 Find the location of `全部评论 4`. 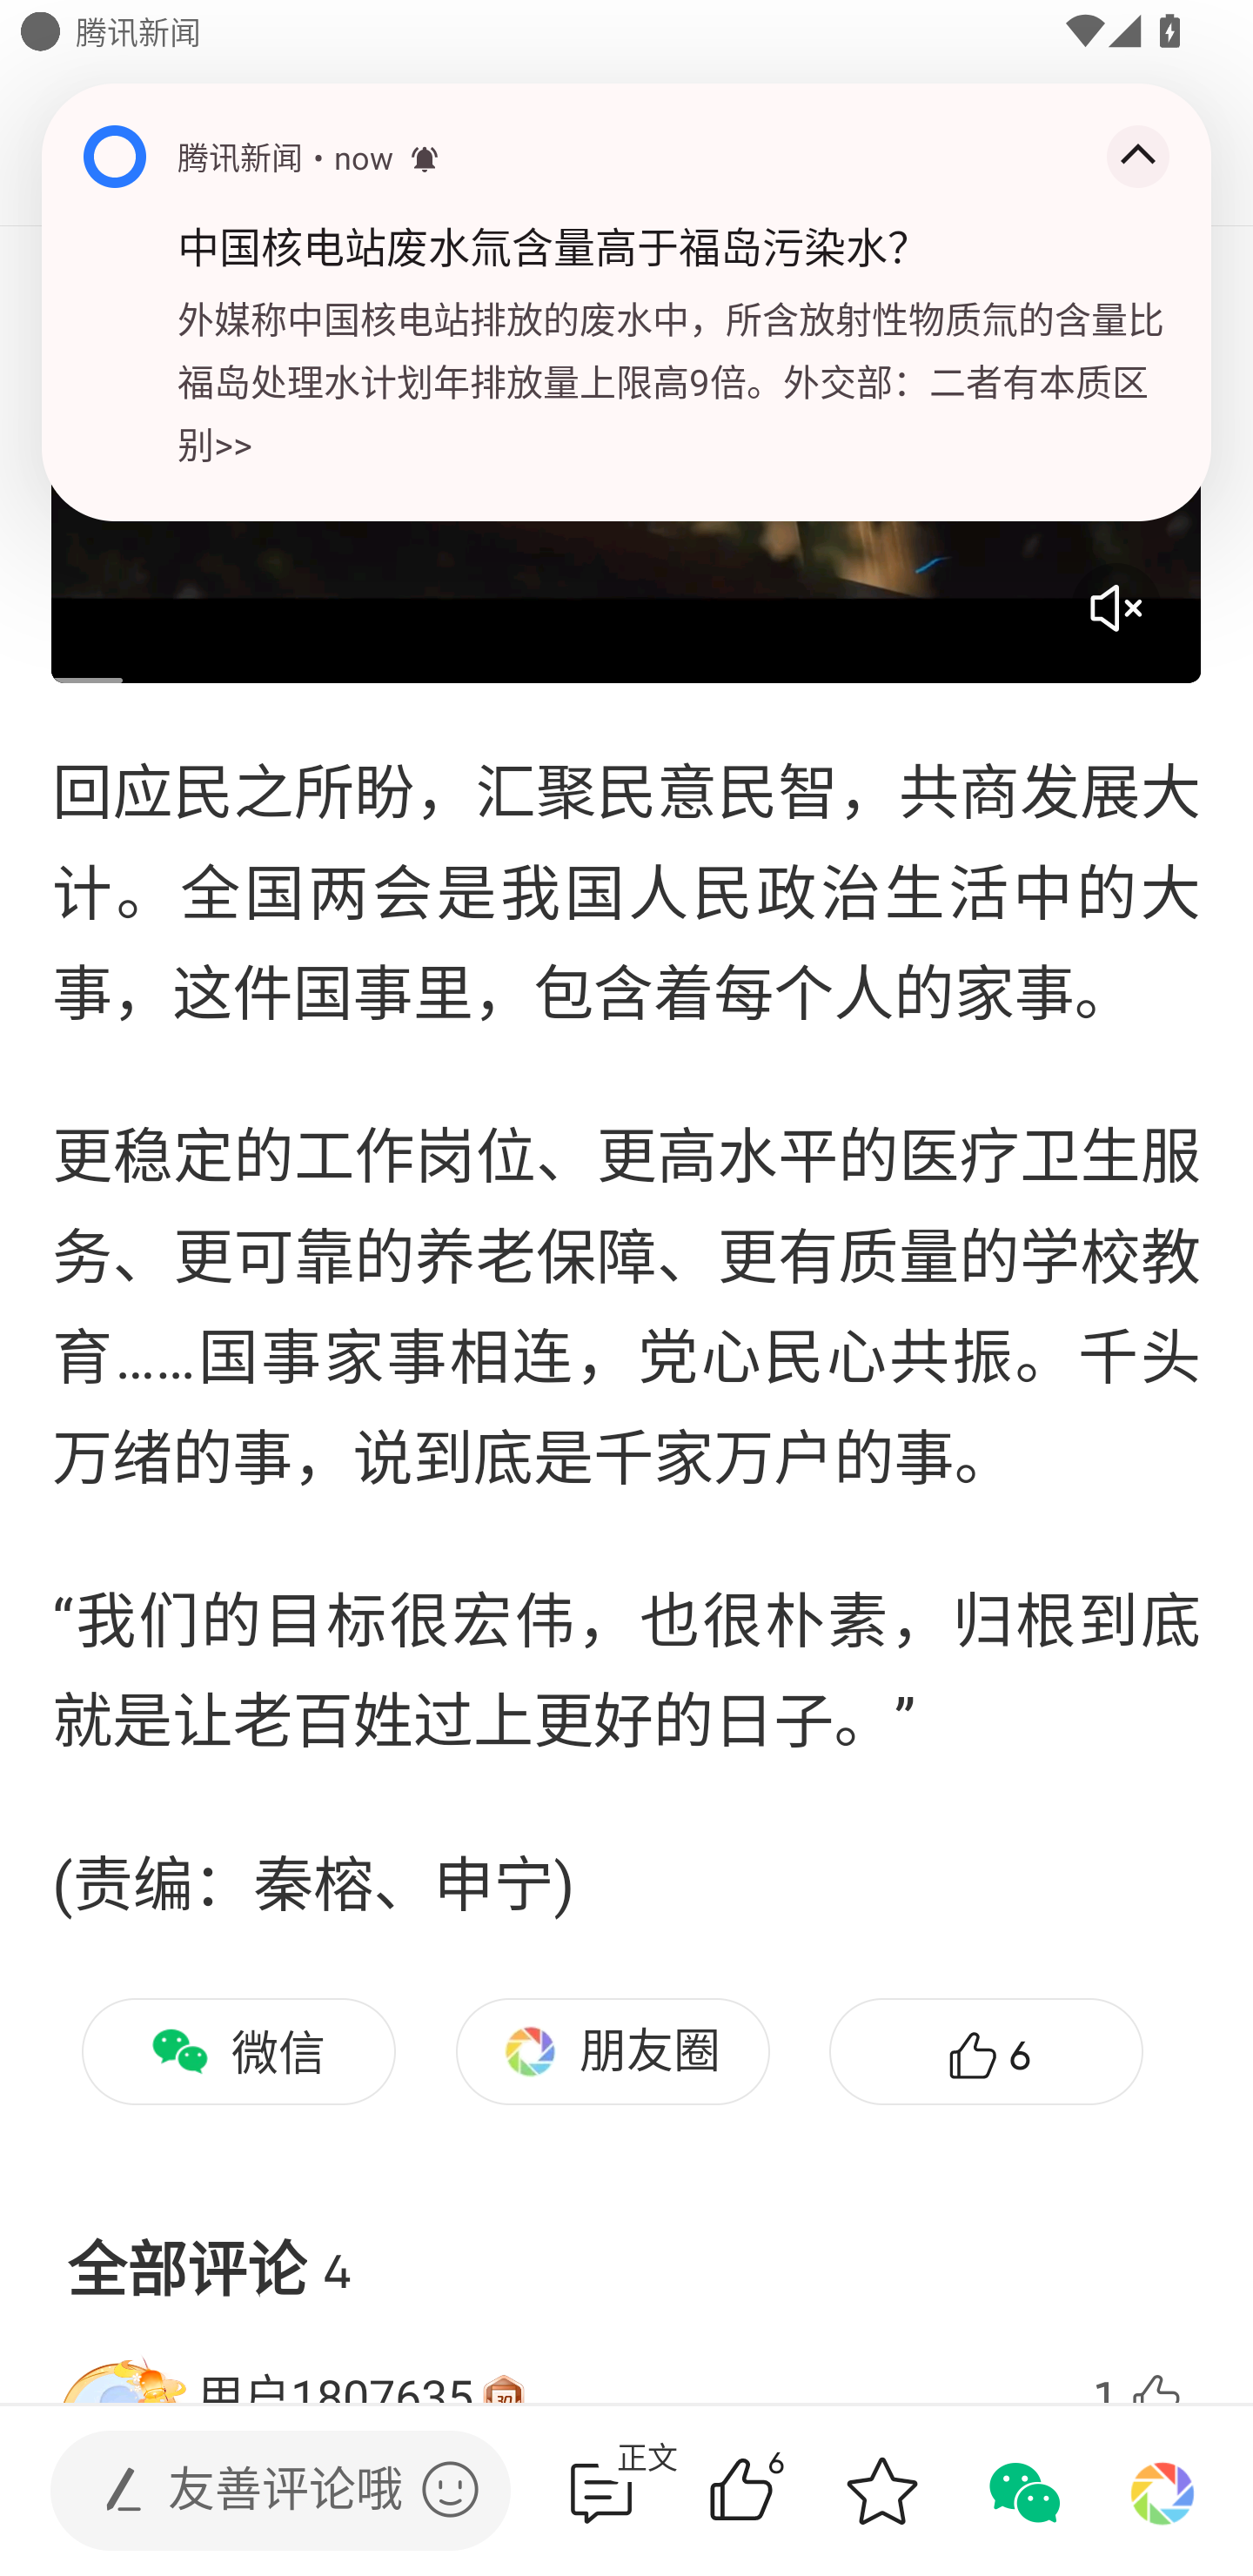

全部评论 4 is located at coordinates (626, 2245).